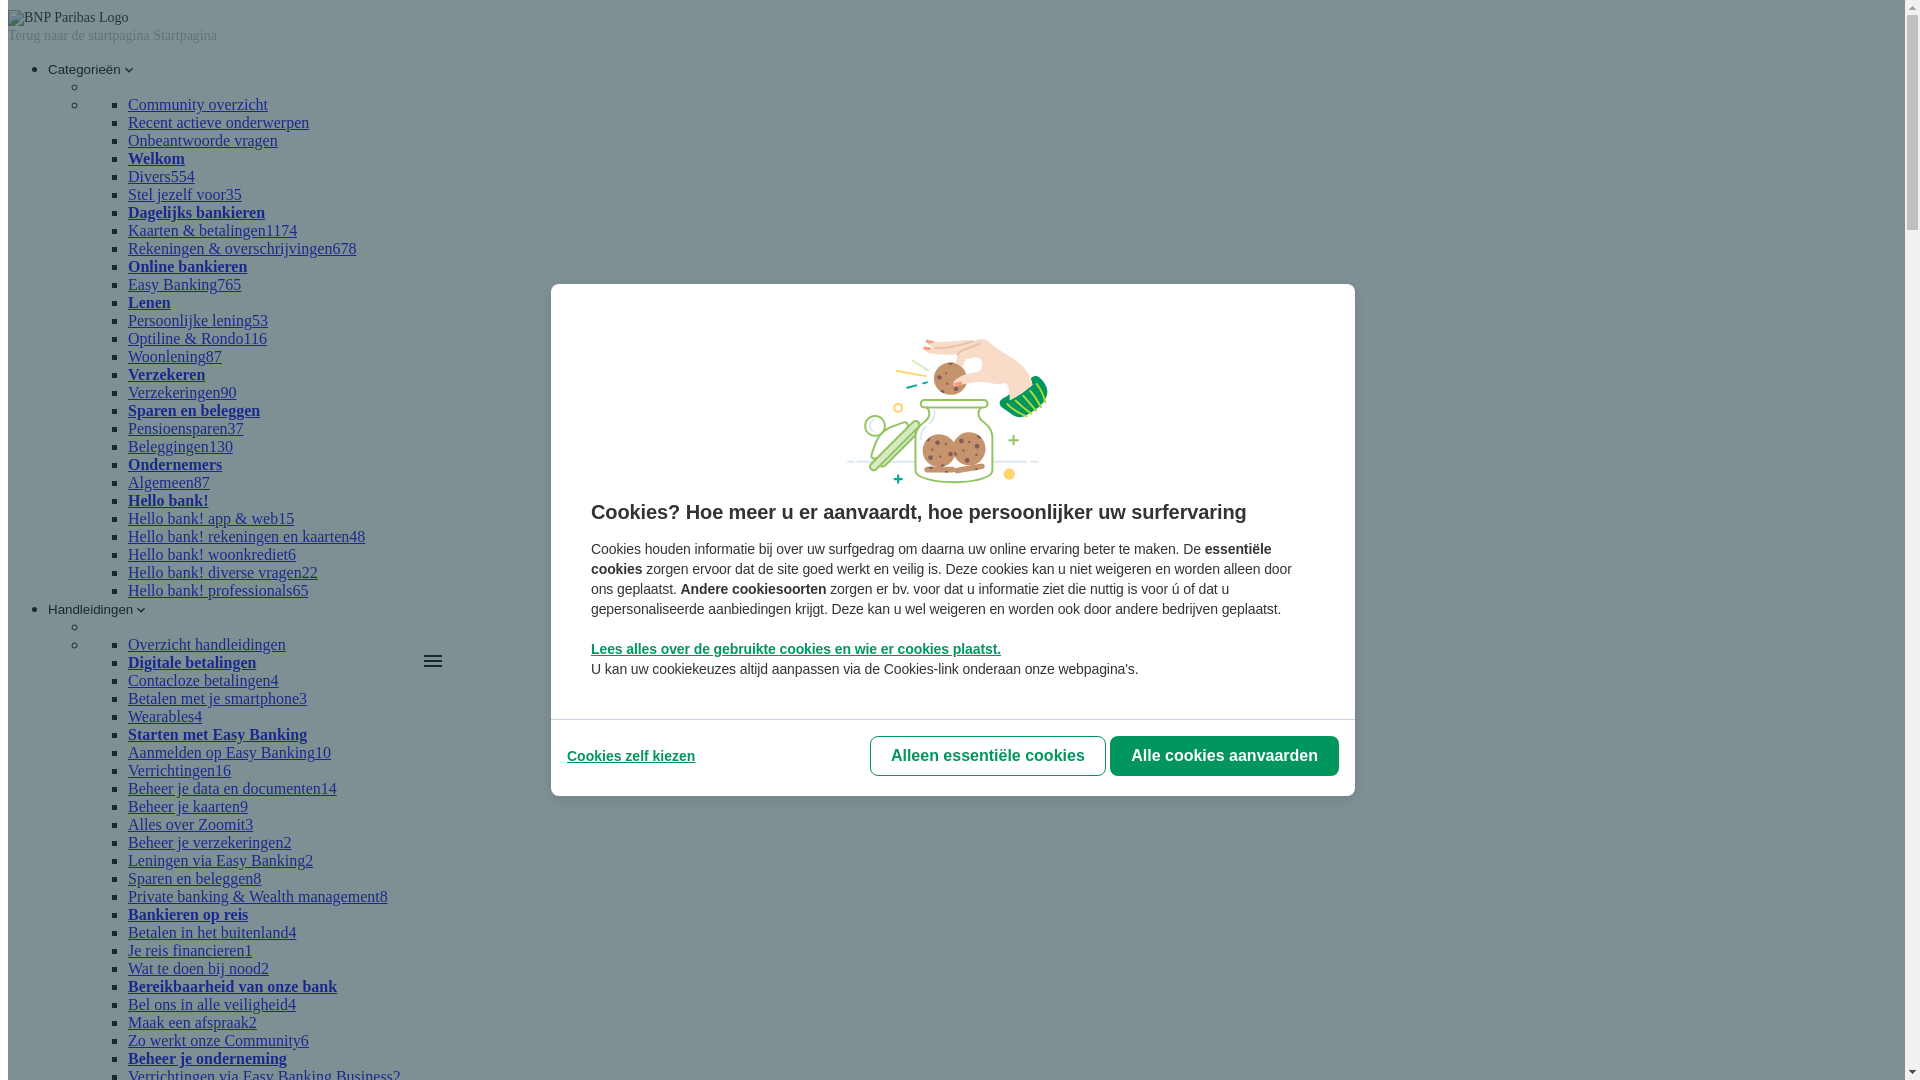 This screenshot has width=1920, height=1080. I want to click on Community overzicht, so click(198, 104).